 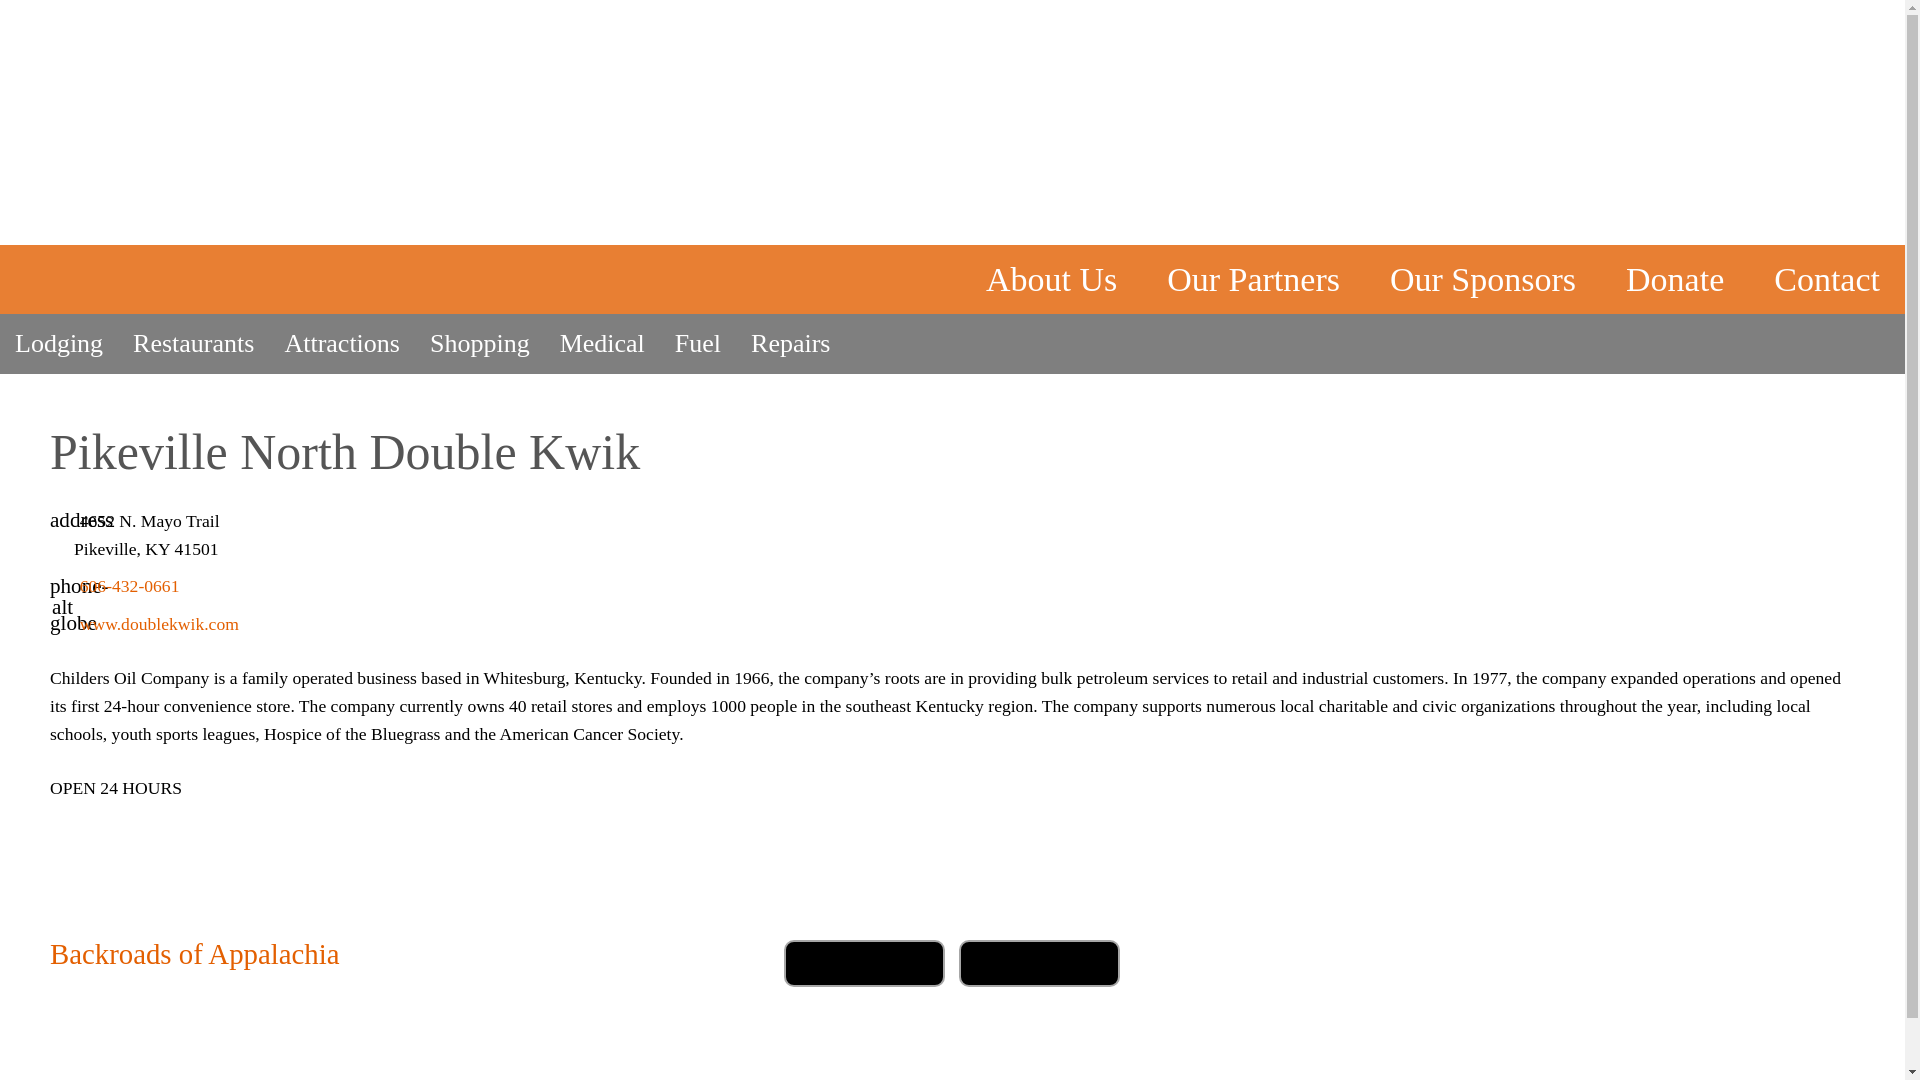 I want to click on Our Partners, so click(x=1254, y=280).